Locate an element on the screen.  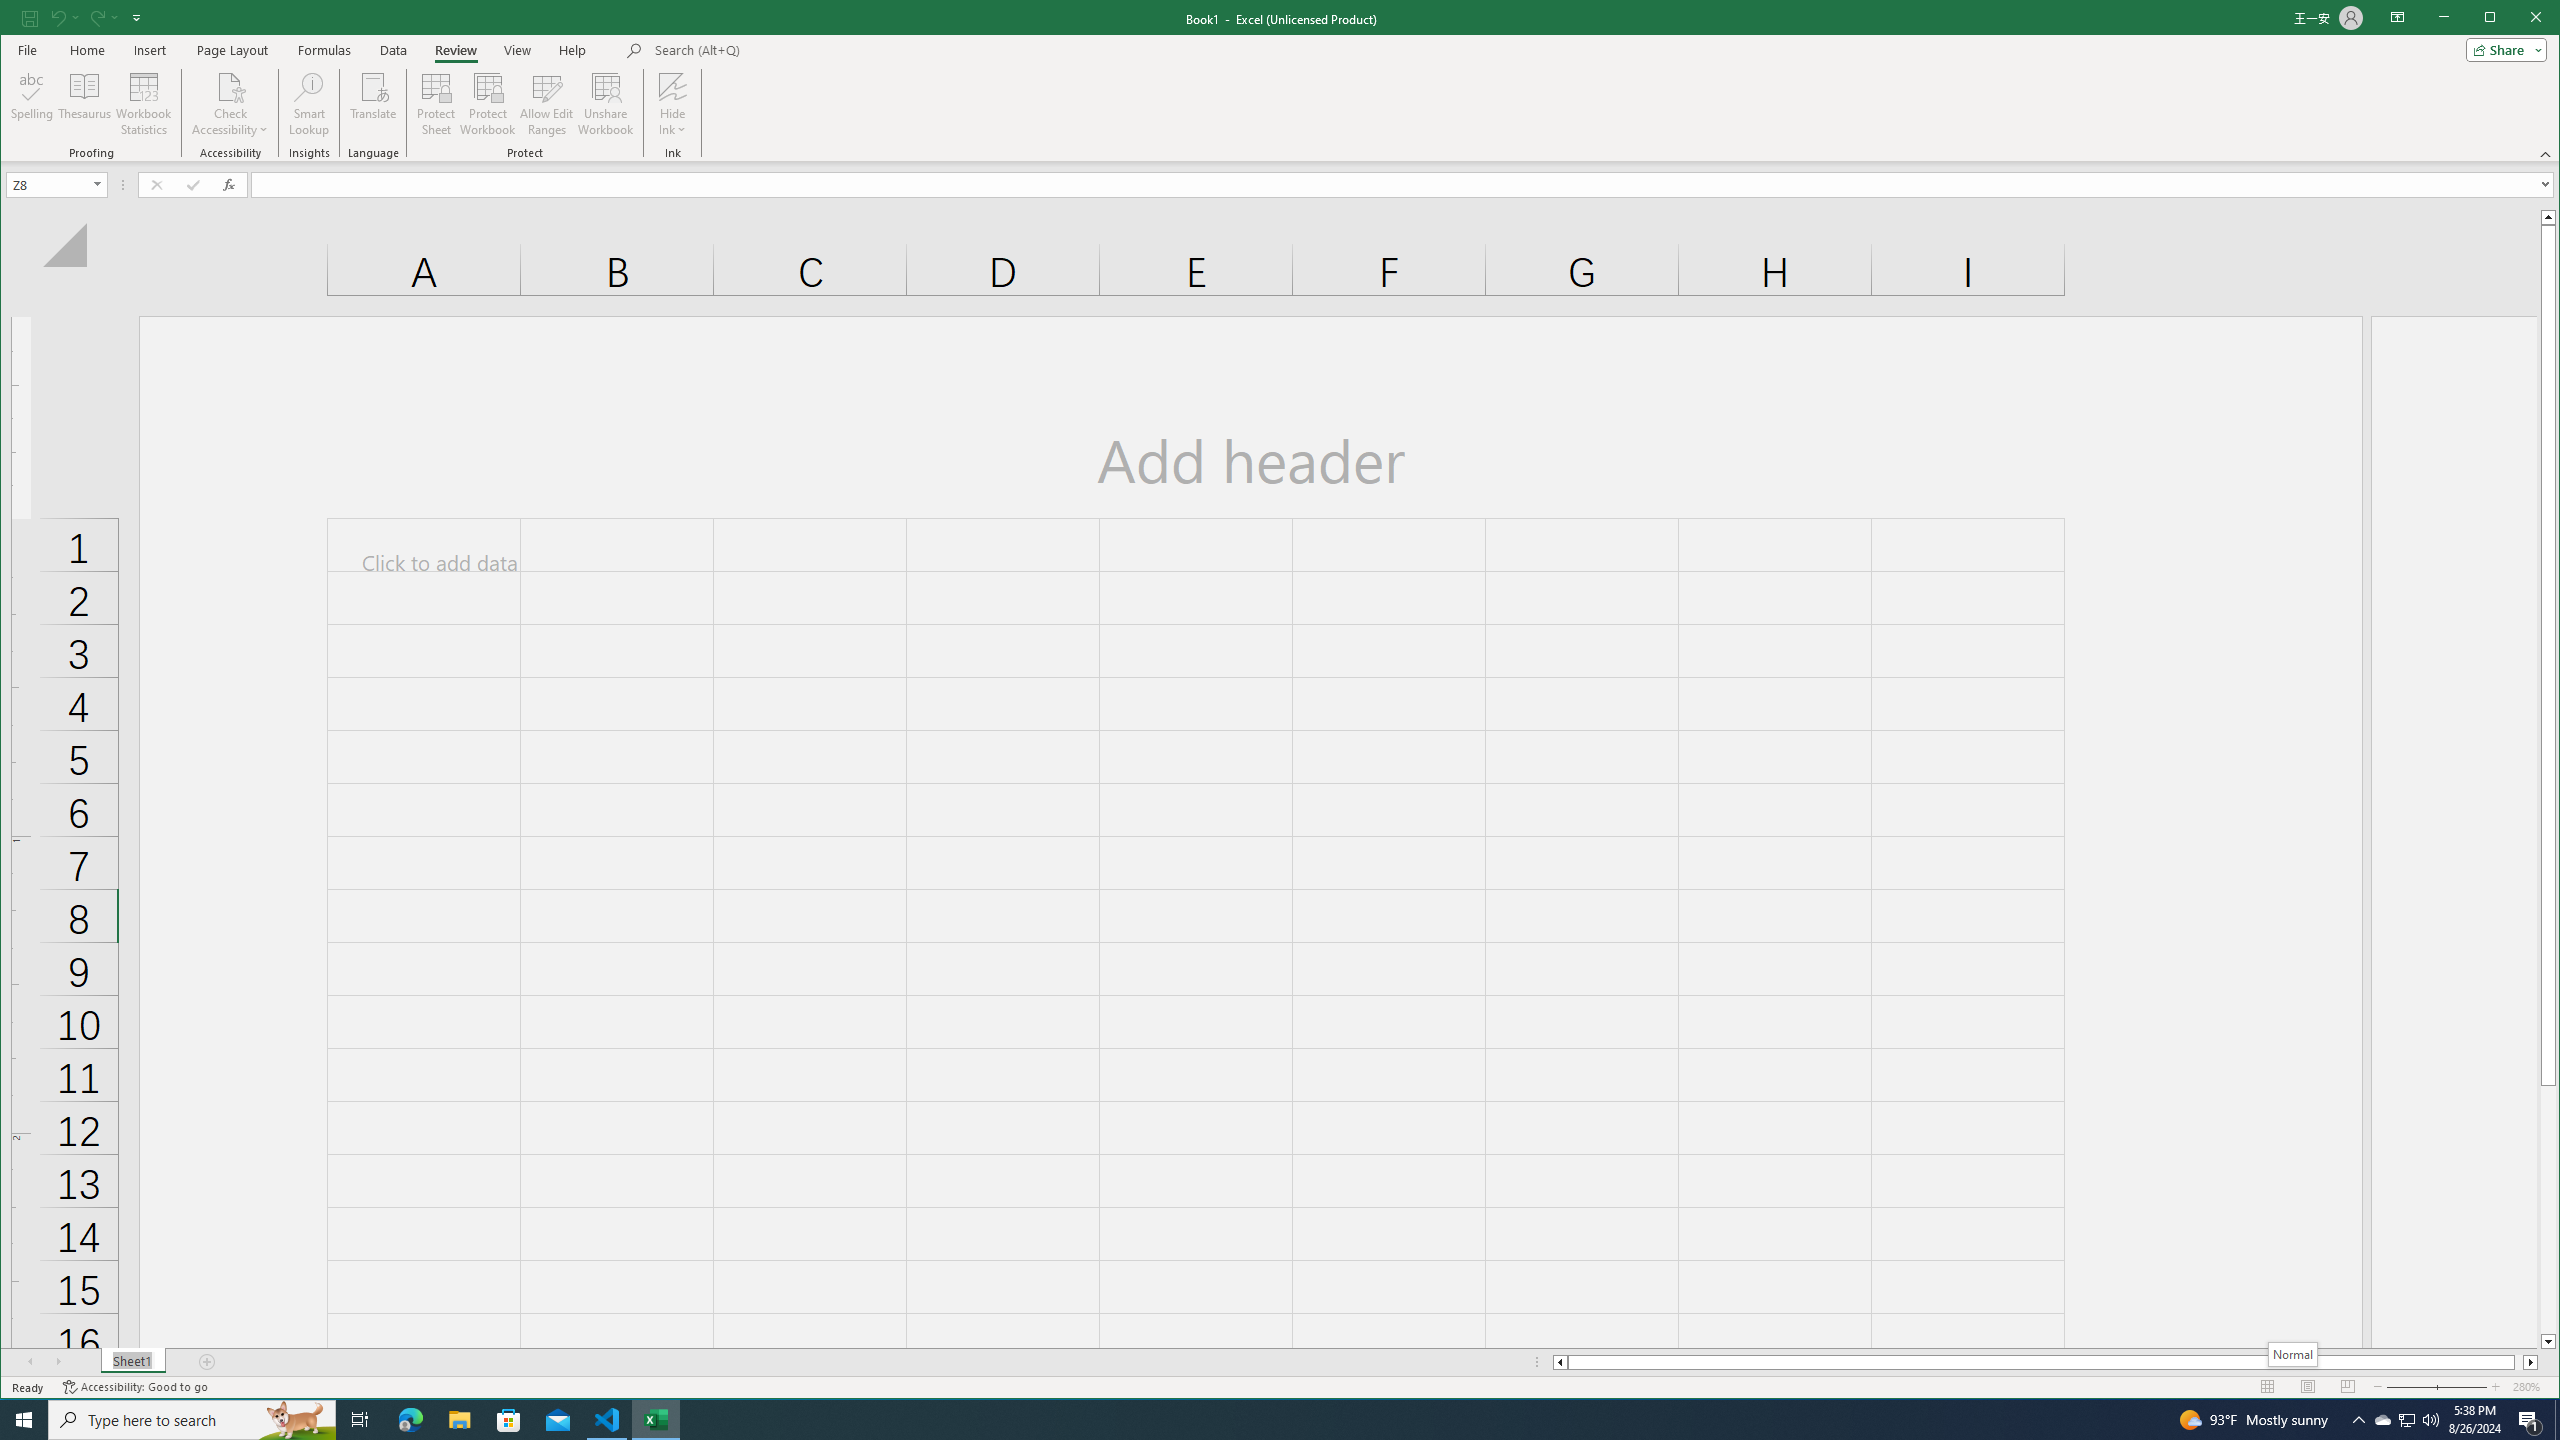
Maximize is located at coordinates (2518, 19).